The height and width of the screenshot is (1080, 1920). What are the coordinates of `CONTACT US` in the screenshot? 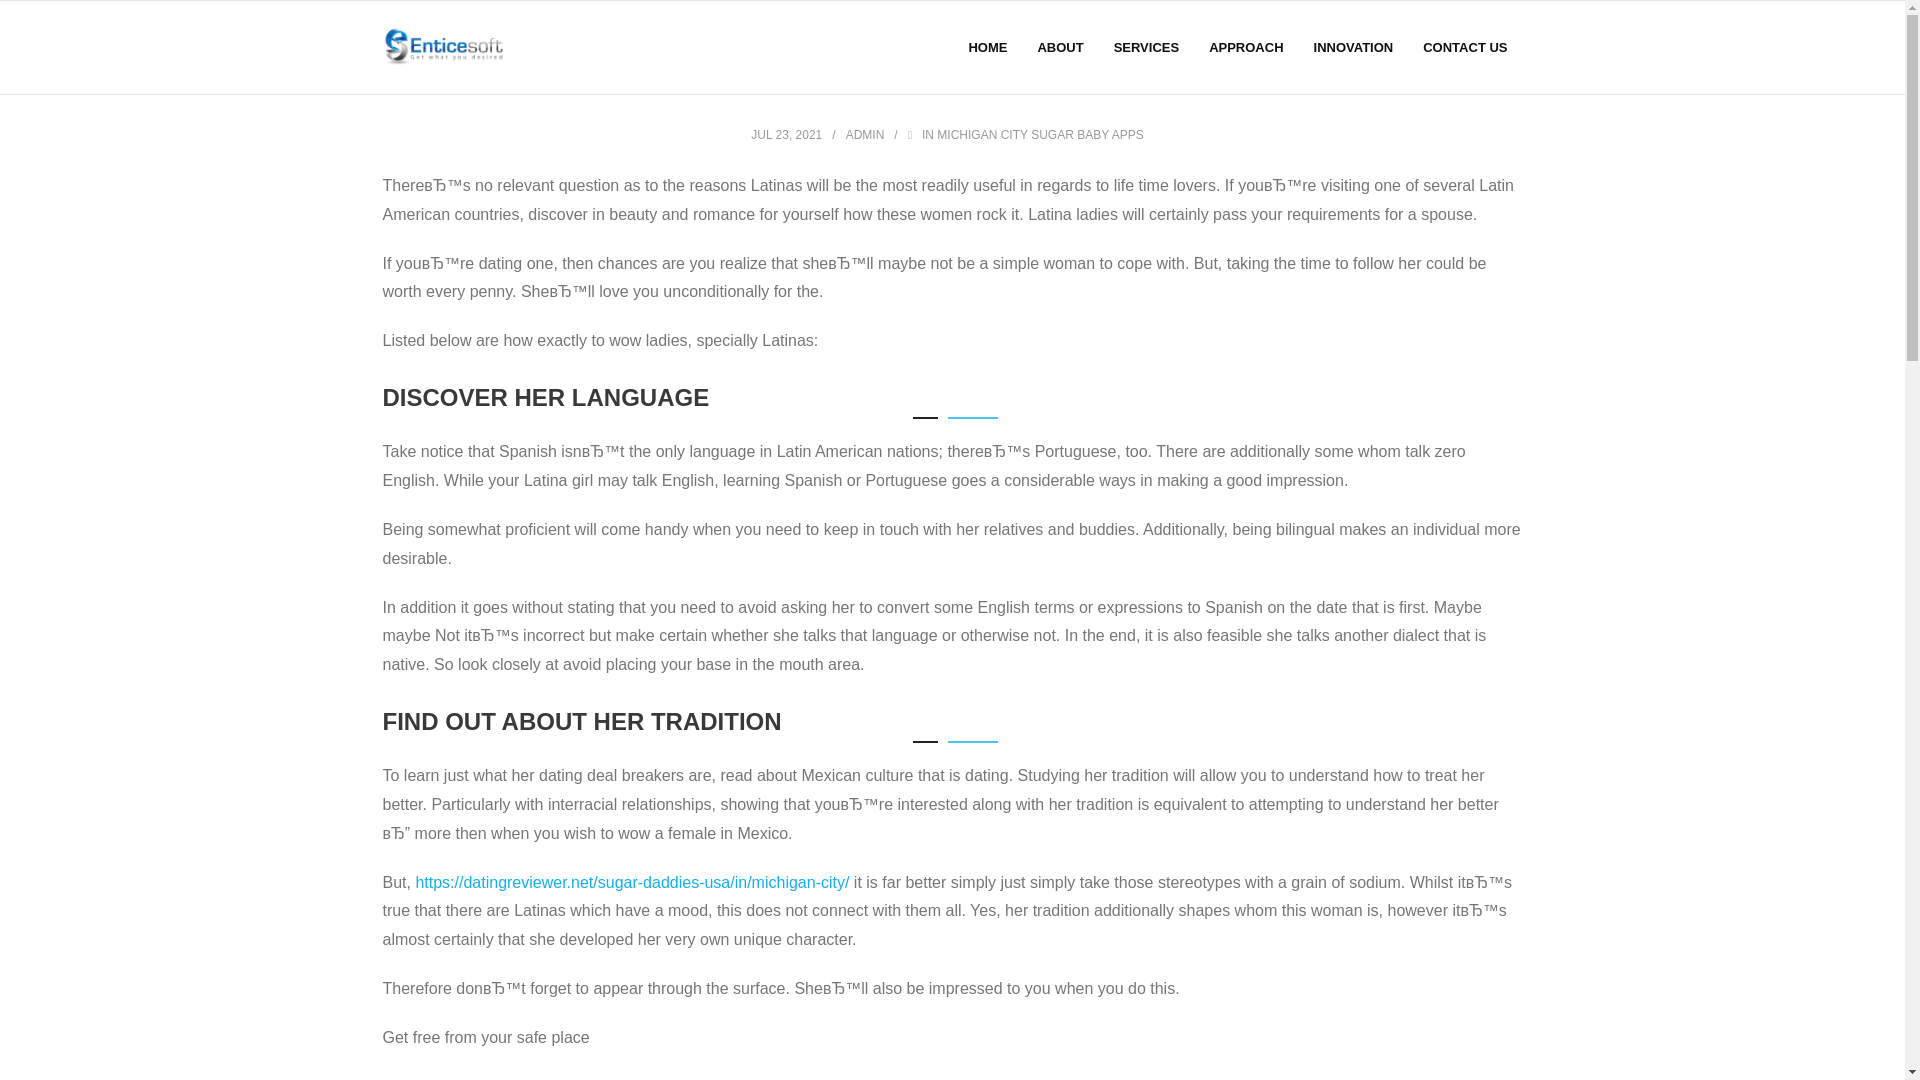 It's located at (1464, 47).